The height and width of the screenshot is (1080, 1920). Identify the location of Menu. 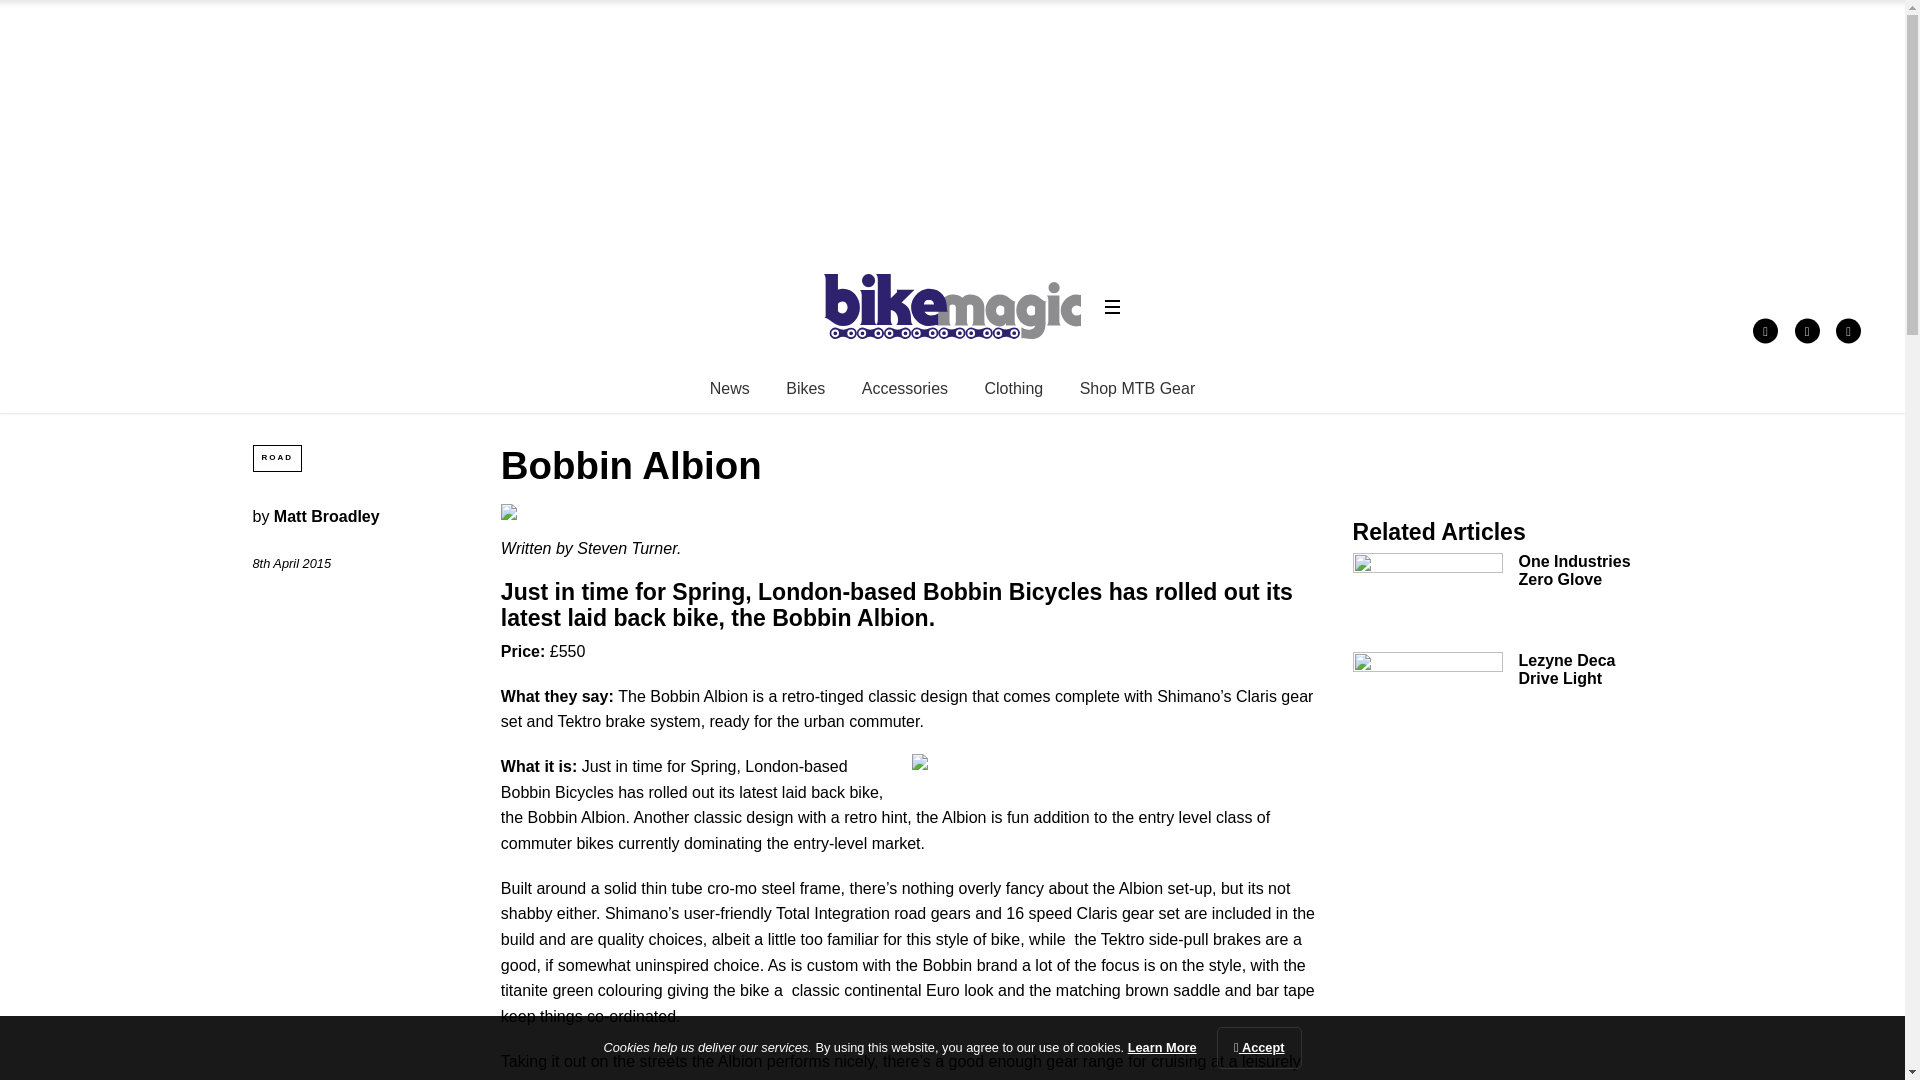
(1112, 306).